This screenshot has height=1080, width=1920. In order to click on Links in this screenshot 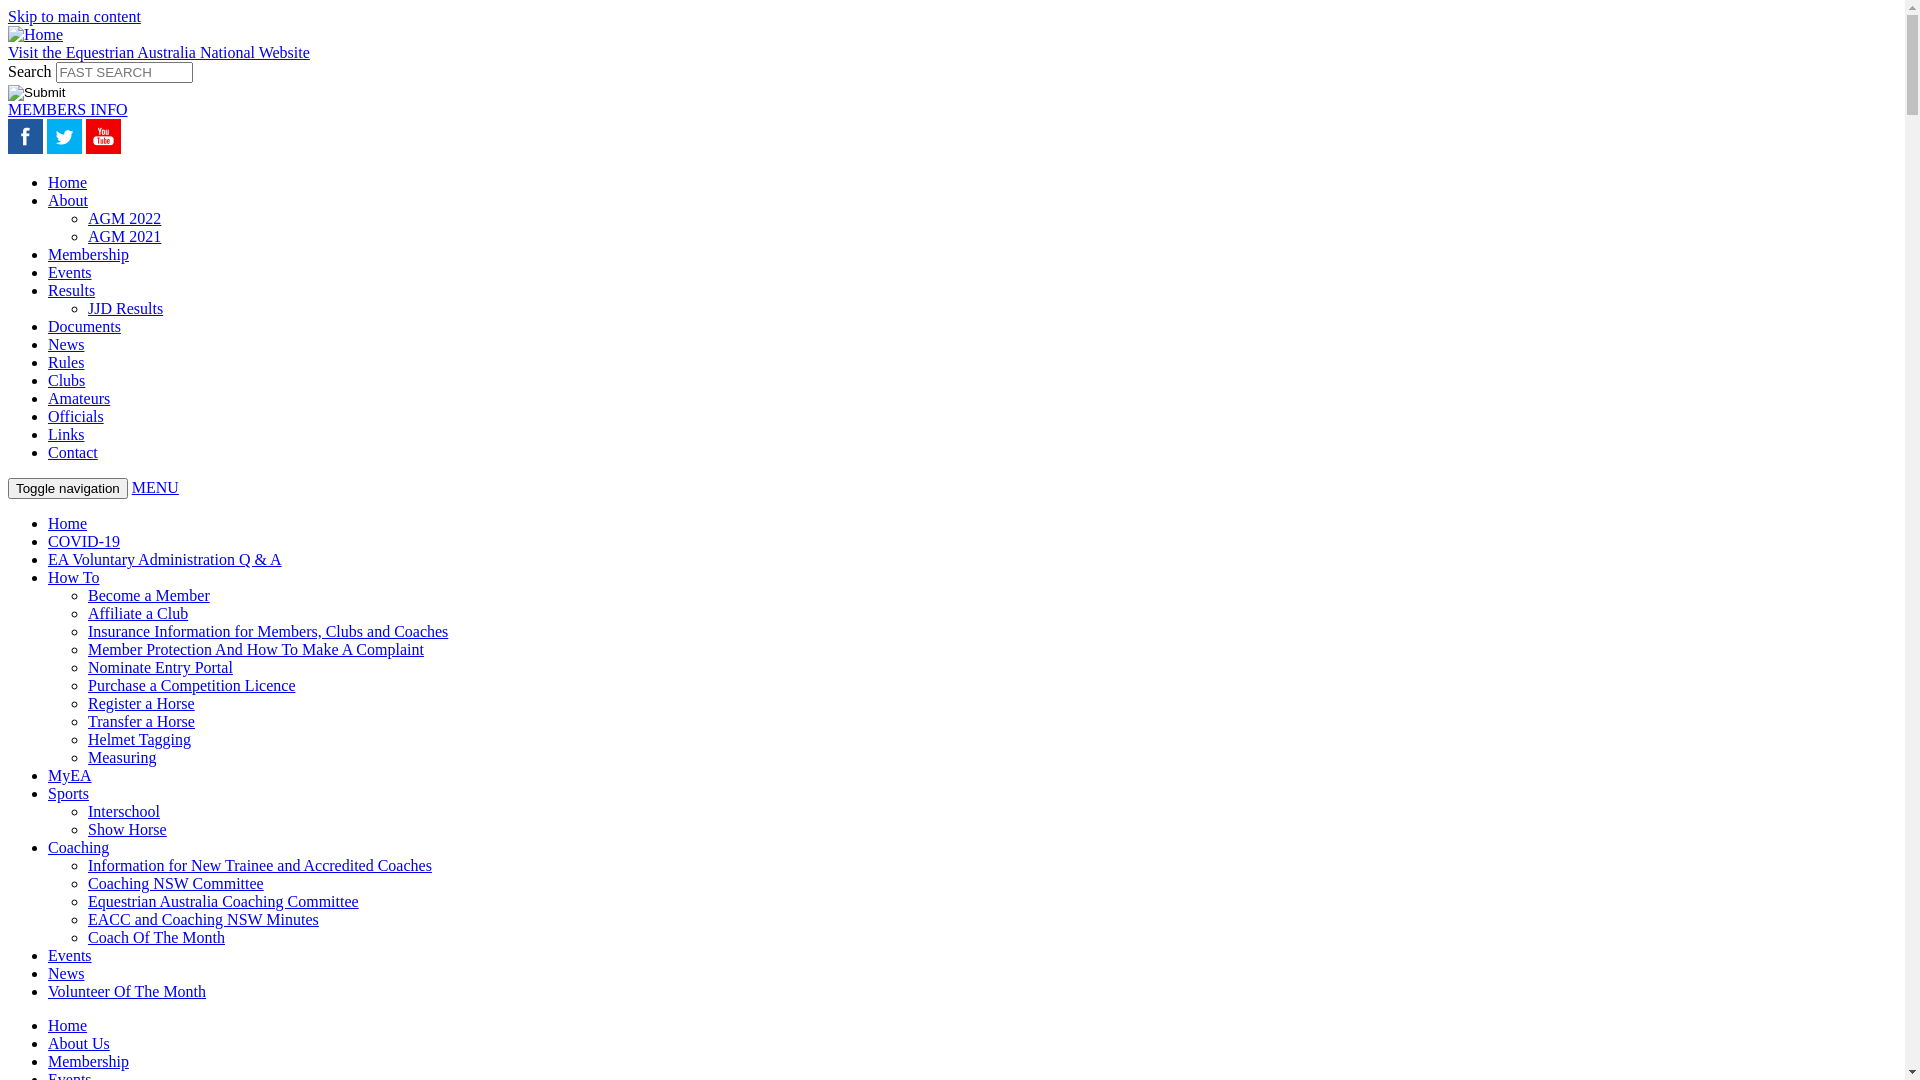, I will do `click(66, 434)`.